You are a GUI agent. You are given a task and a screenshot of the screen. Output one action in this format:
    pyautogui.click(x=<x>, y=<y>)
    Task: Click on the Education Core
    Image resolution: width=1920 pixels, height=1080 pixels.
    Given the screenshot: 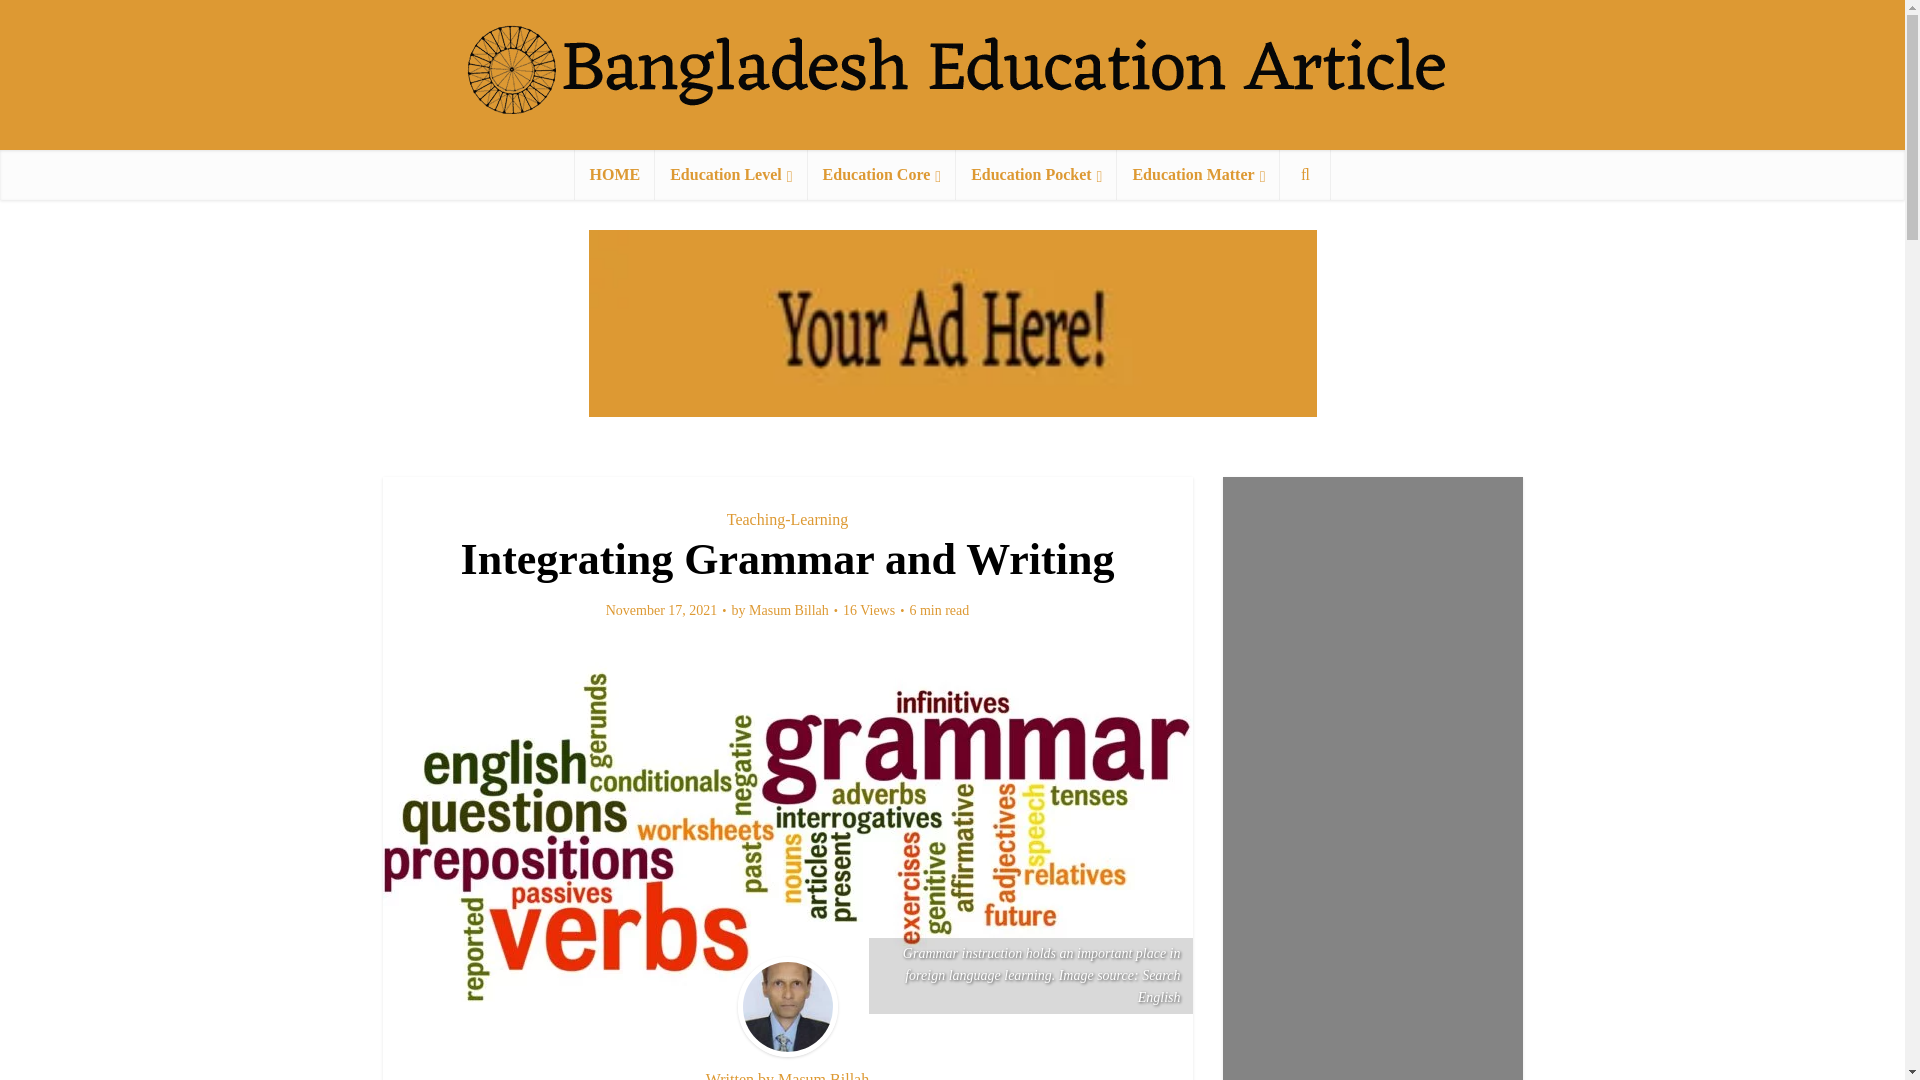 What is the action you would take?
    pyautogui.click(x=882, y=174)
    